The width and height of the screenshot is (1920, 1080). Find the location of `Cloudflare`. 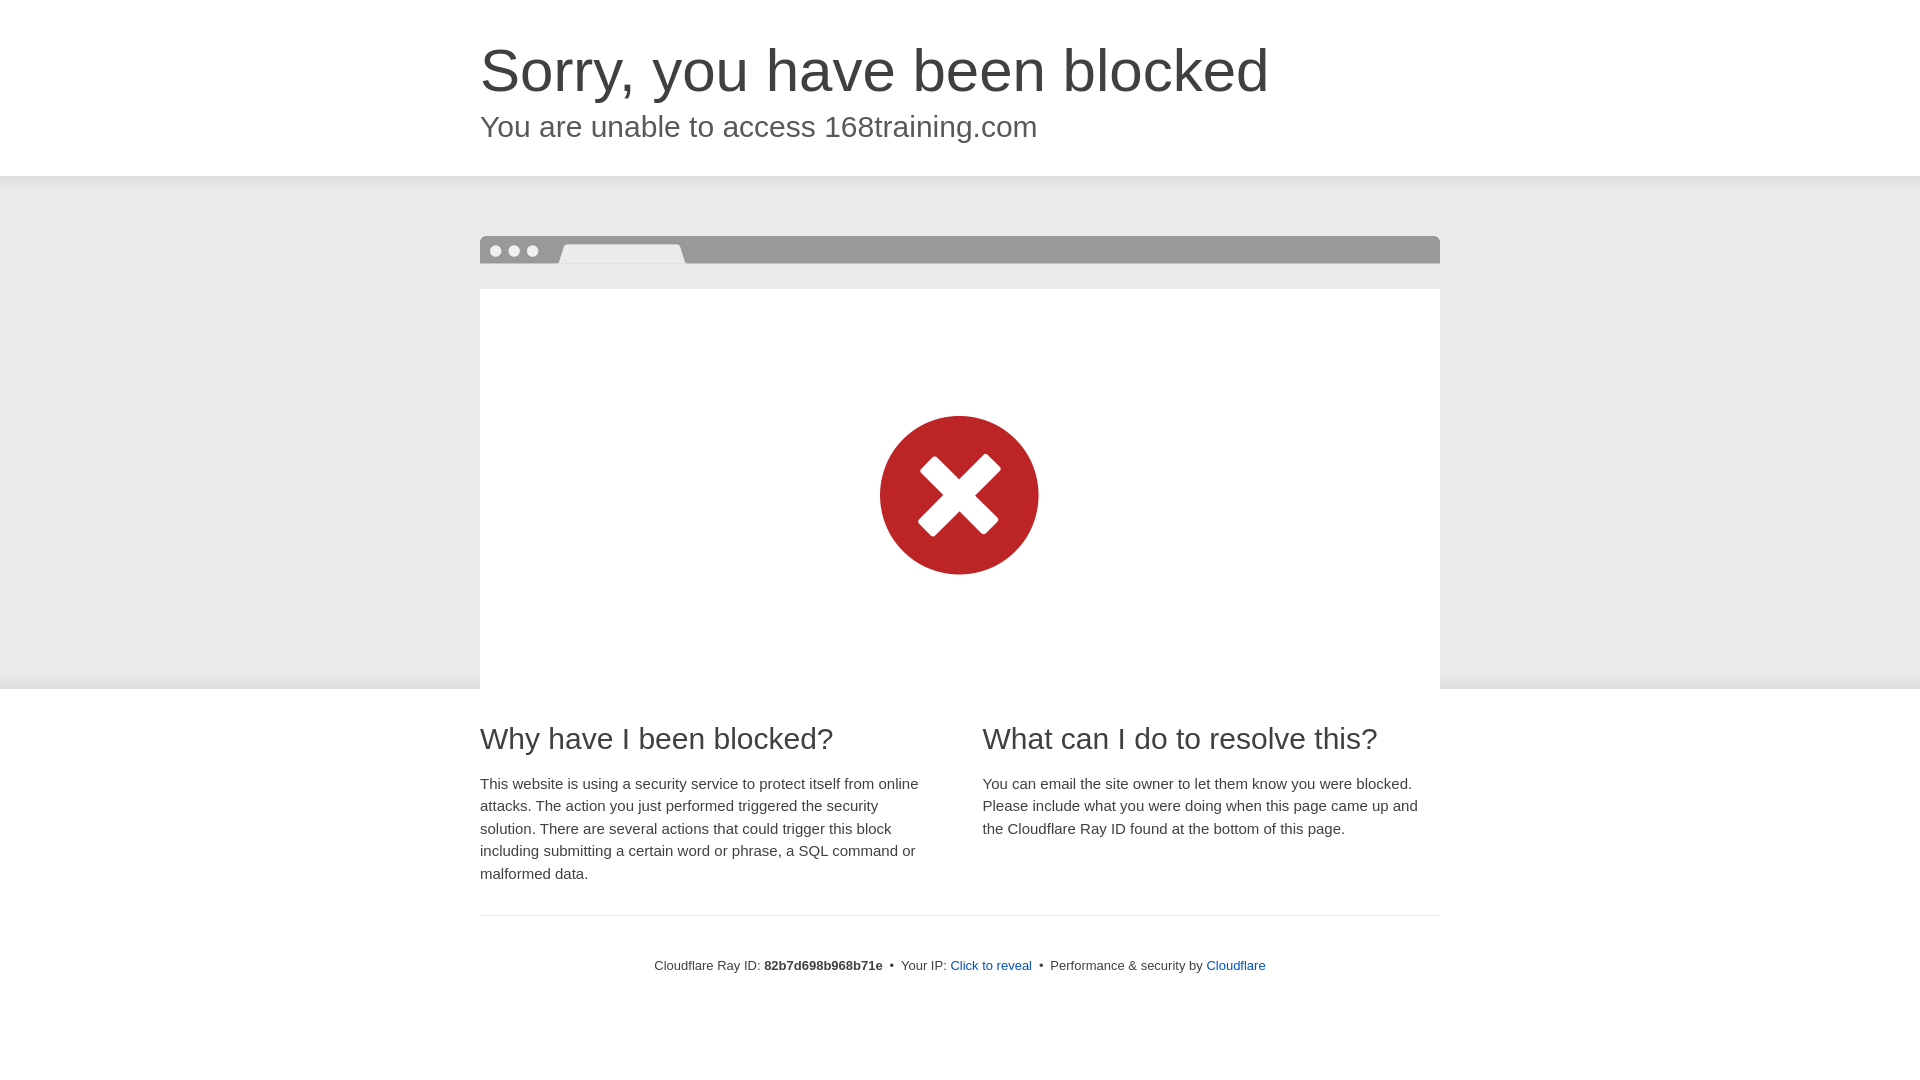

Cloudflare is located at coordinates (1236, 966).